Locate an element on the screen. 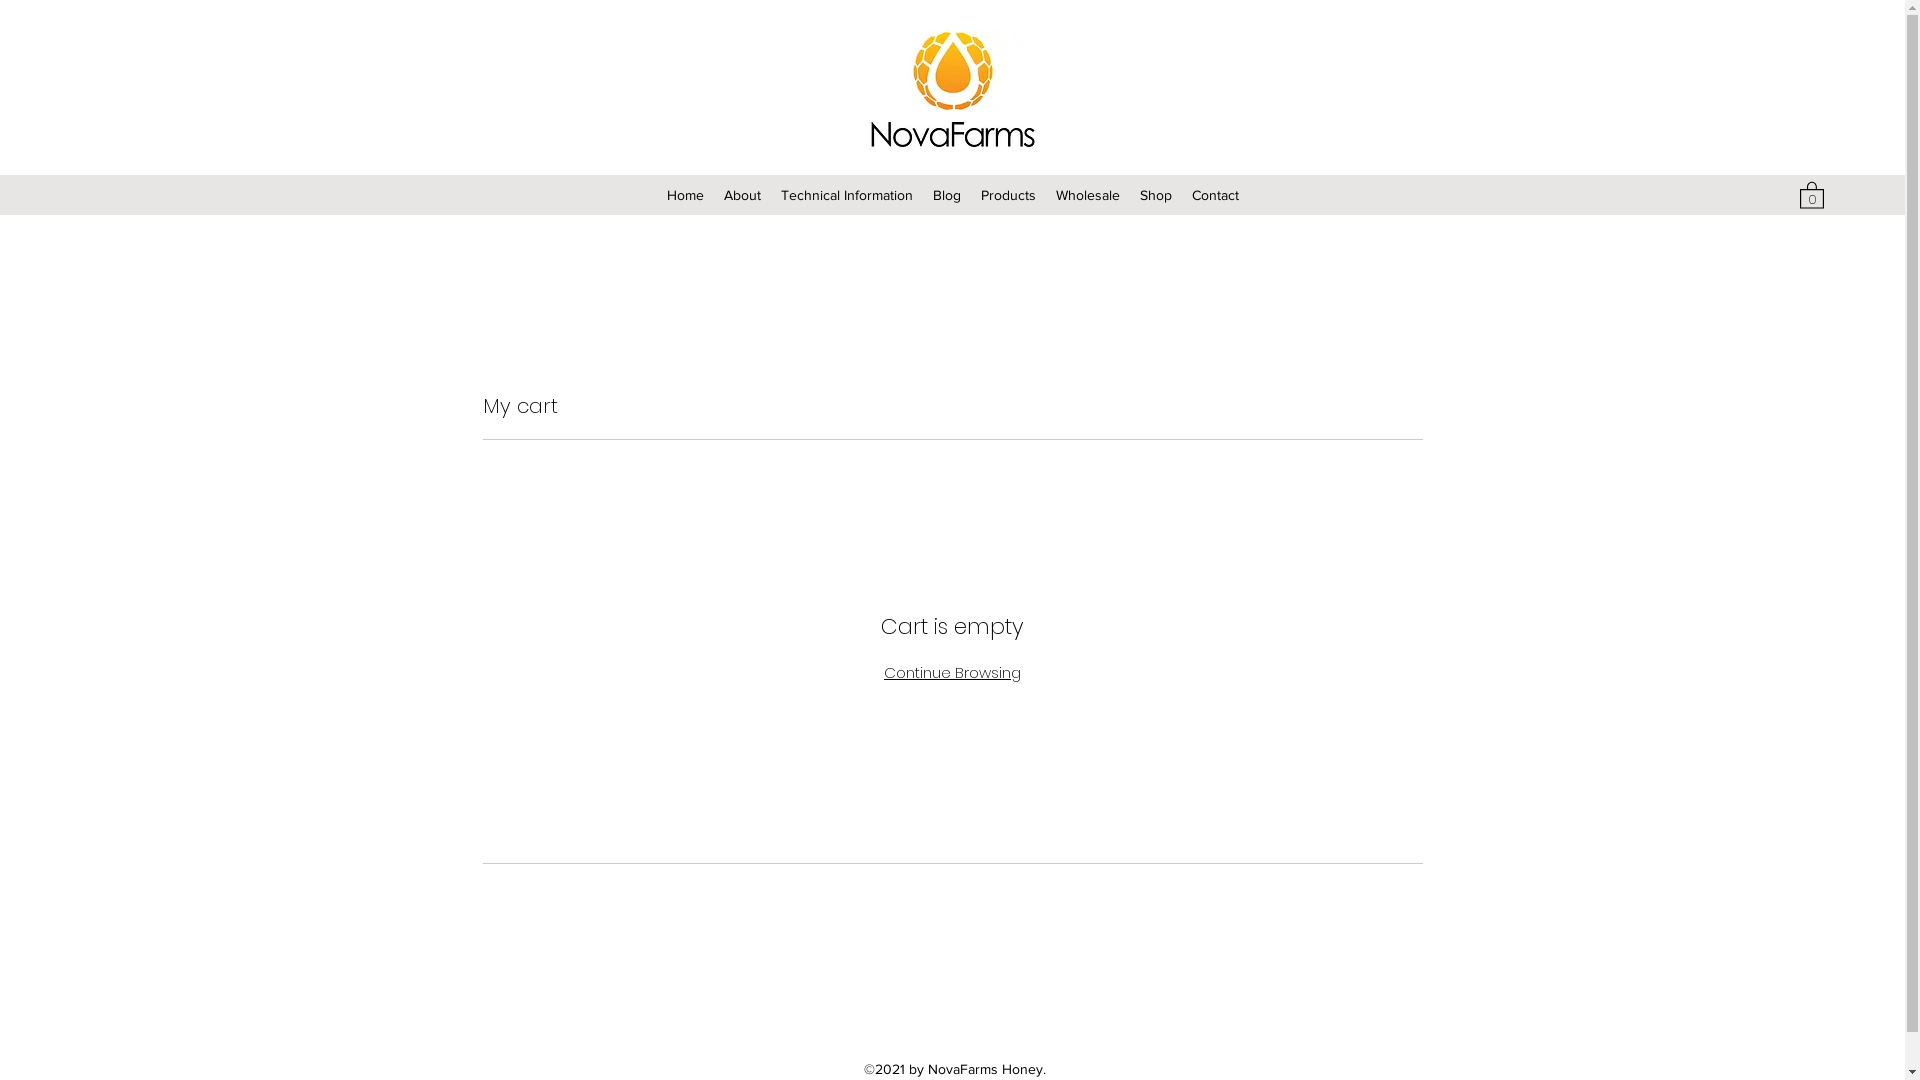 The width and height of the screenshot is (1920, 1080). 0 is located at coordinates (1812, 194).